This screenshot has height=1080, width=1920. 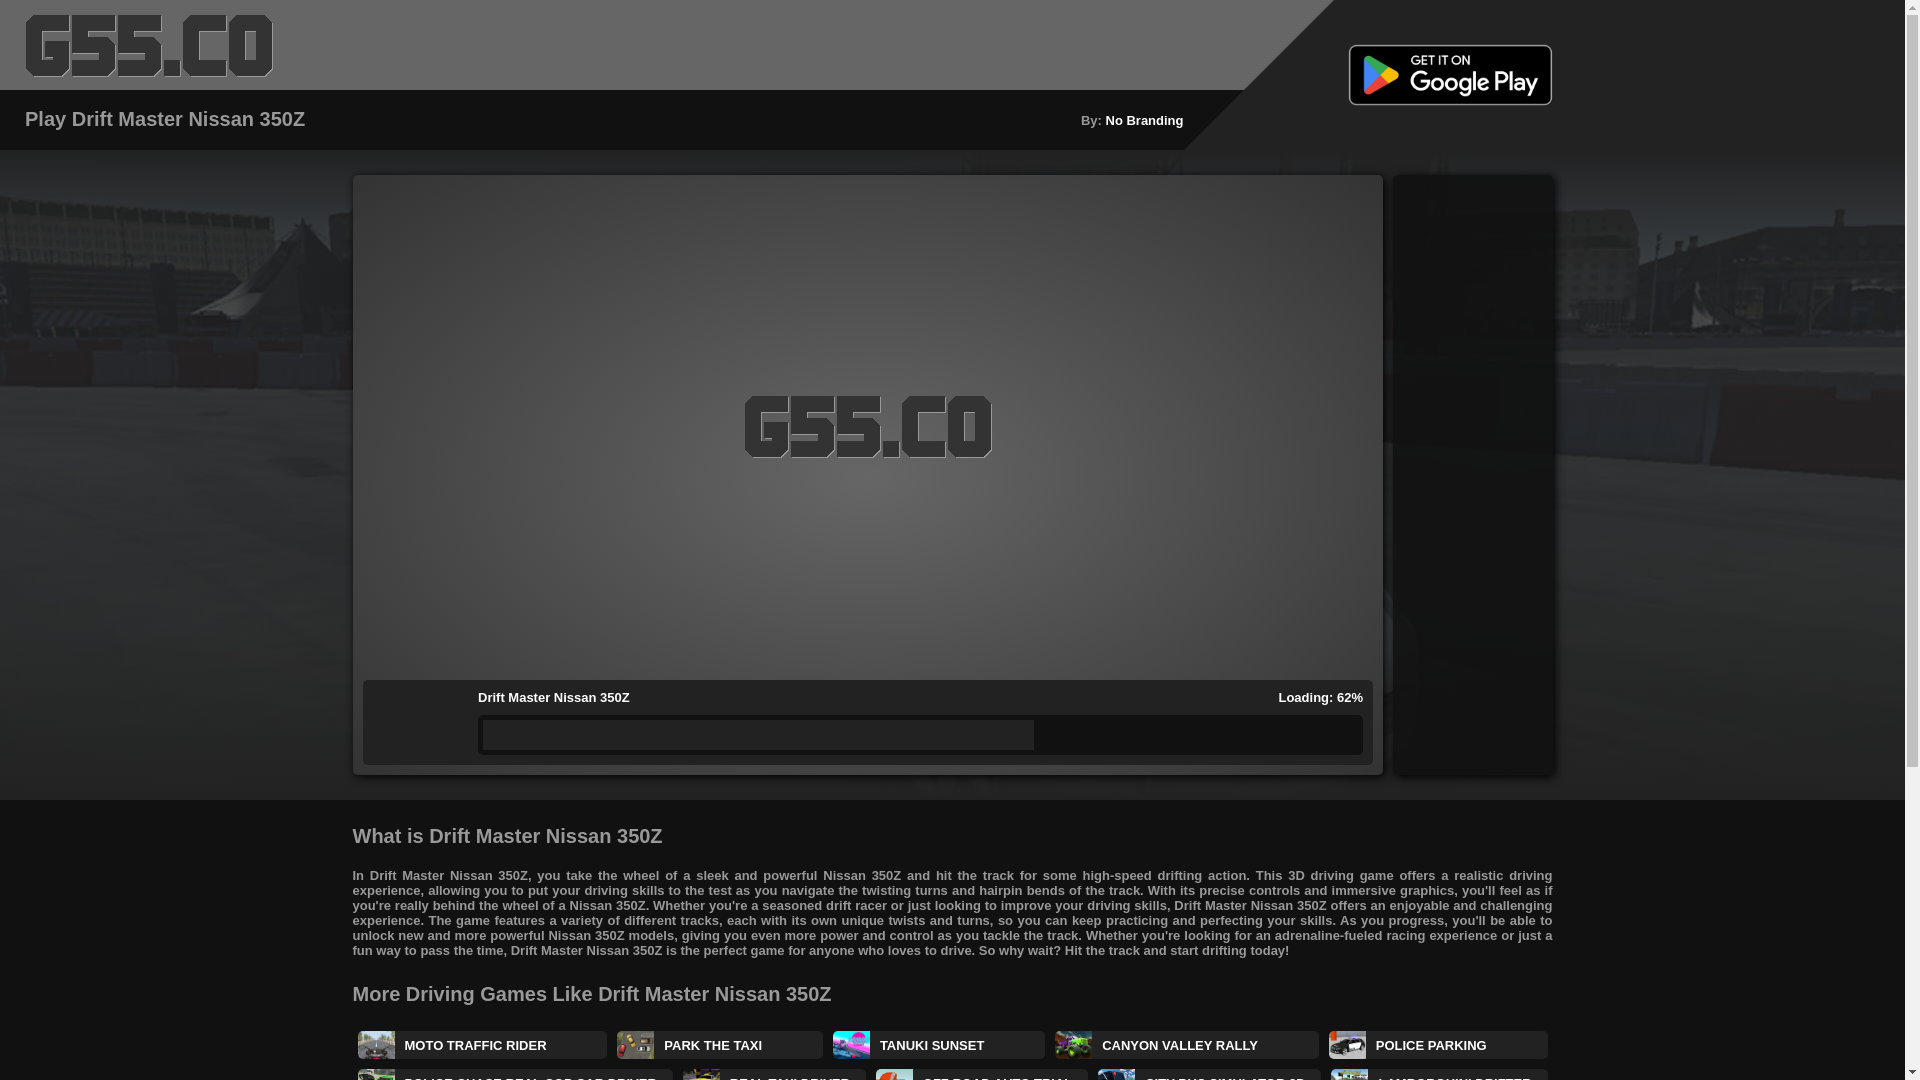 I want to click on TANUKI SUNSET, so click(x=938, y=1045).